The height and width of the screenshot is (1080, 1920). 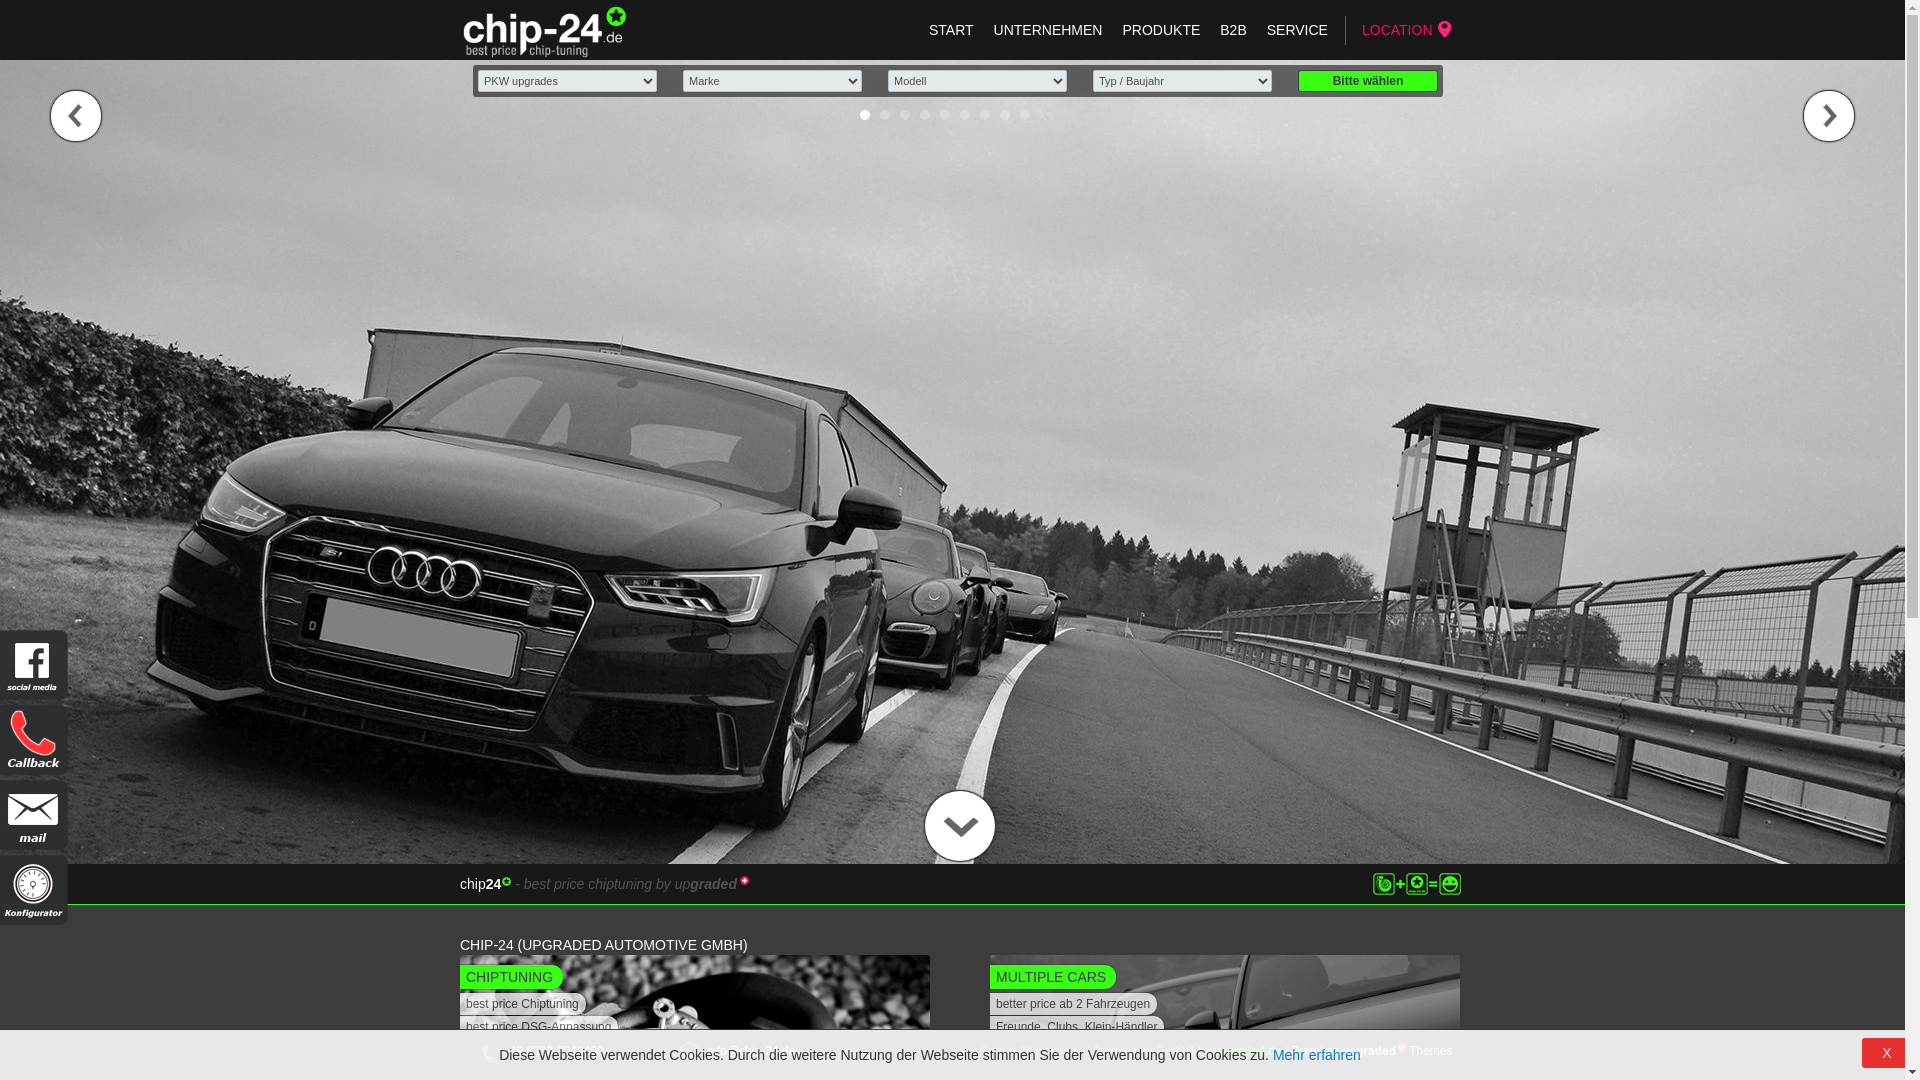 I want to click on Premium upgraded Themes, so click(x=1372, y=1051).